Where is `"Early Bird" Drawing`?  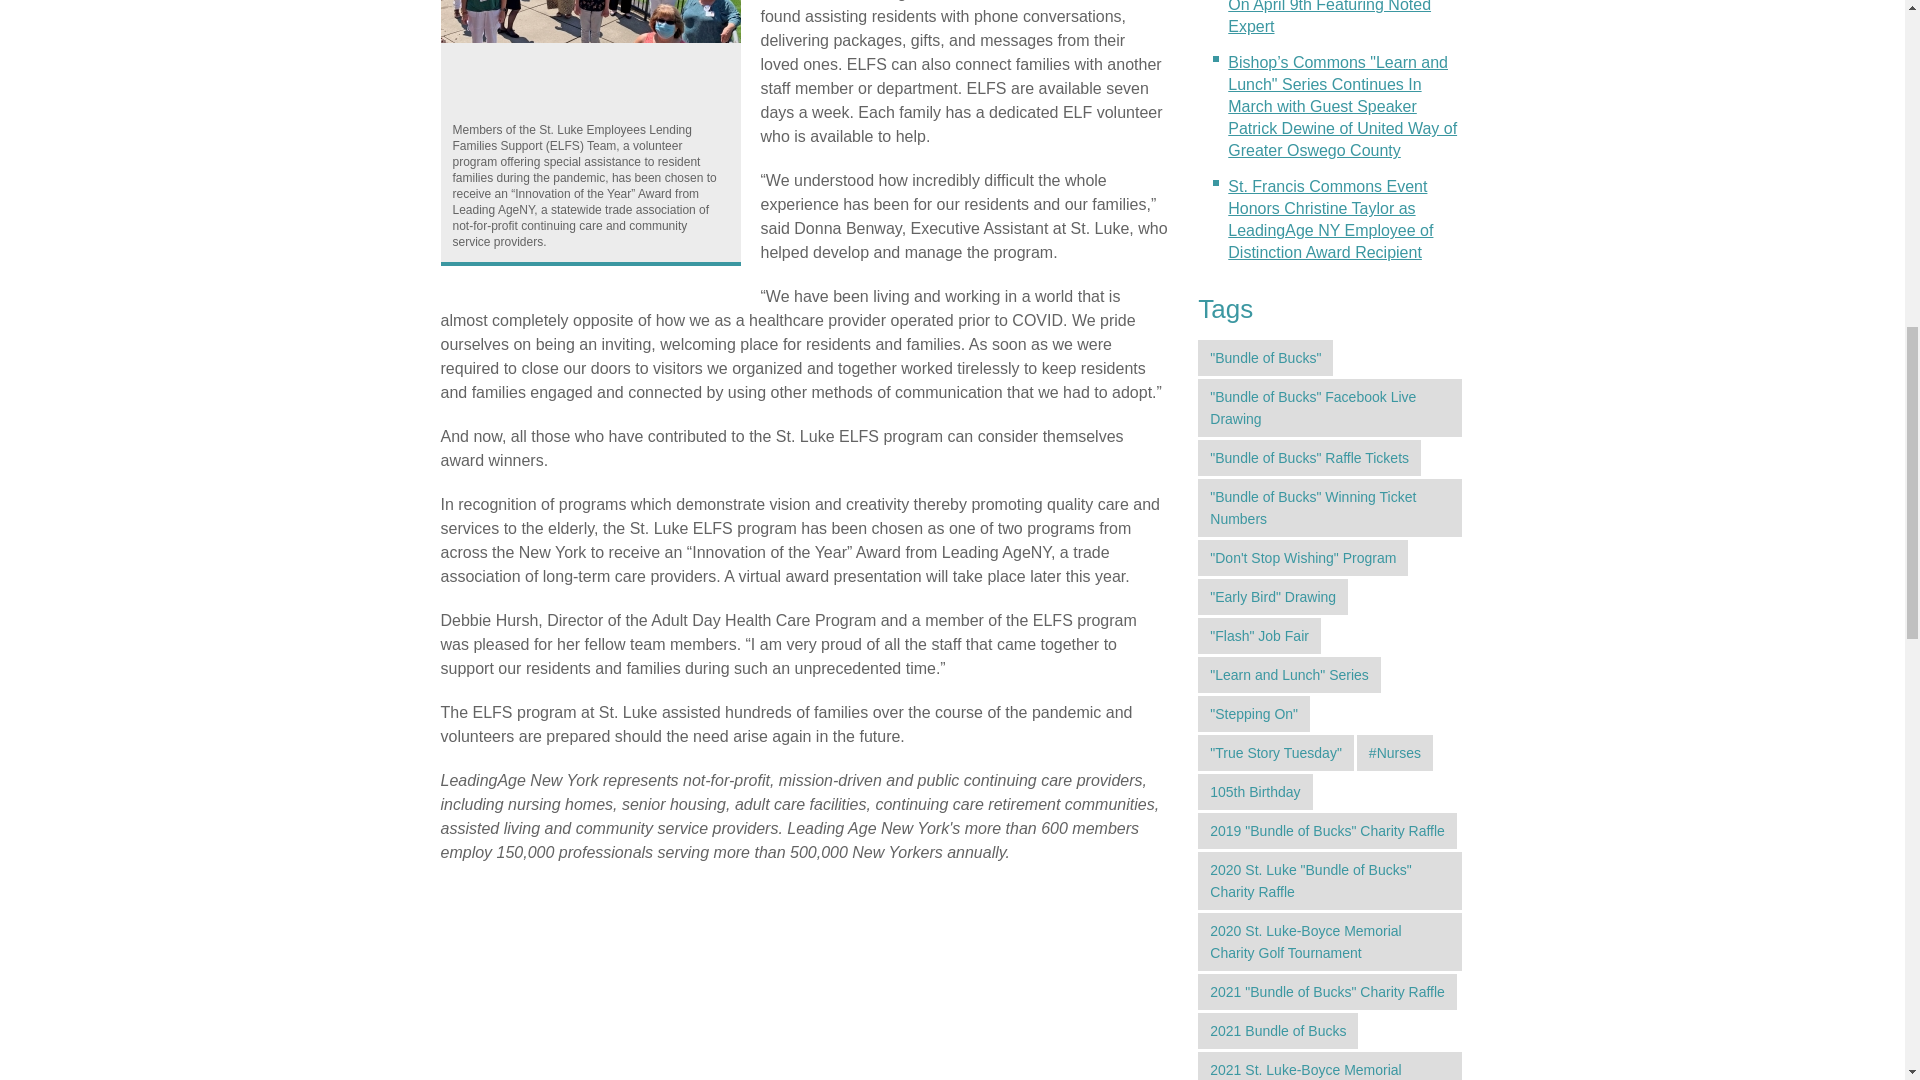
"Early Bird" Drawing is located at coordinates (1272, 596).